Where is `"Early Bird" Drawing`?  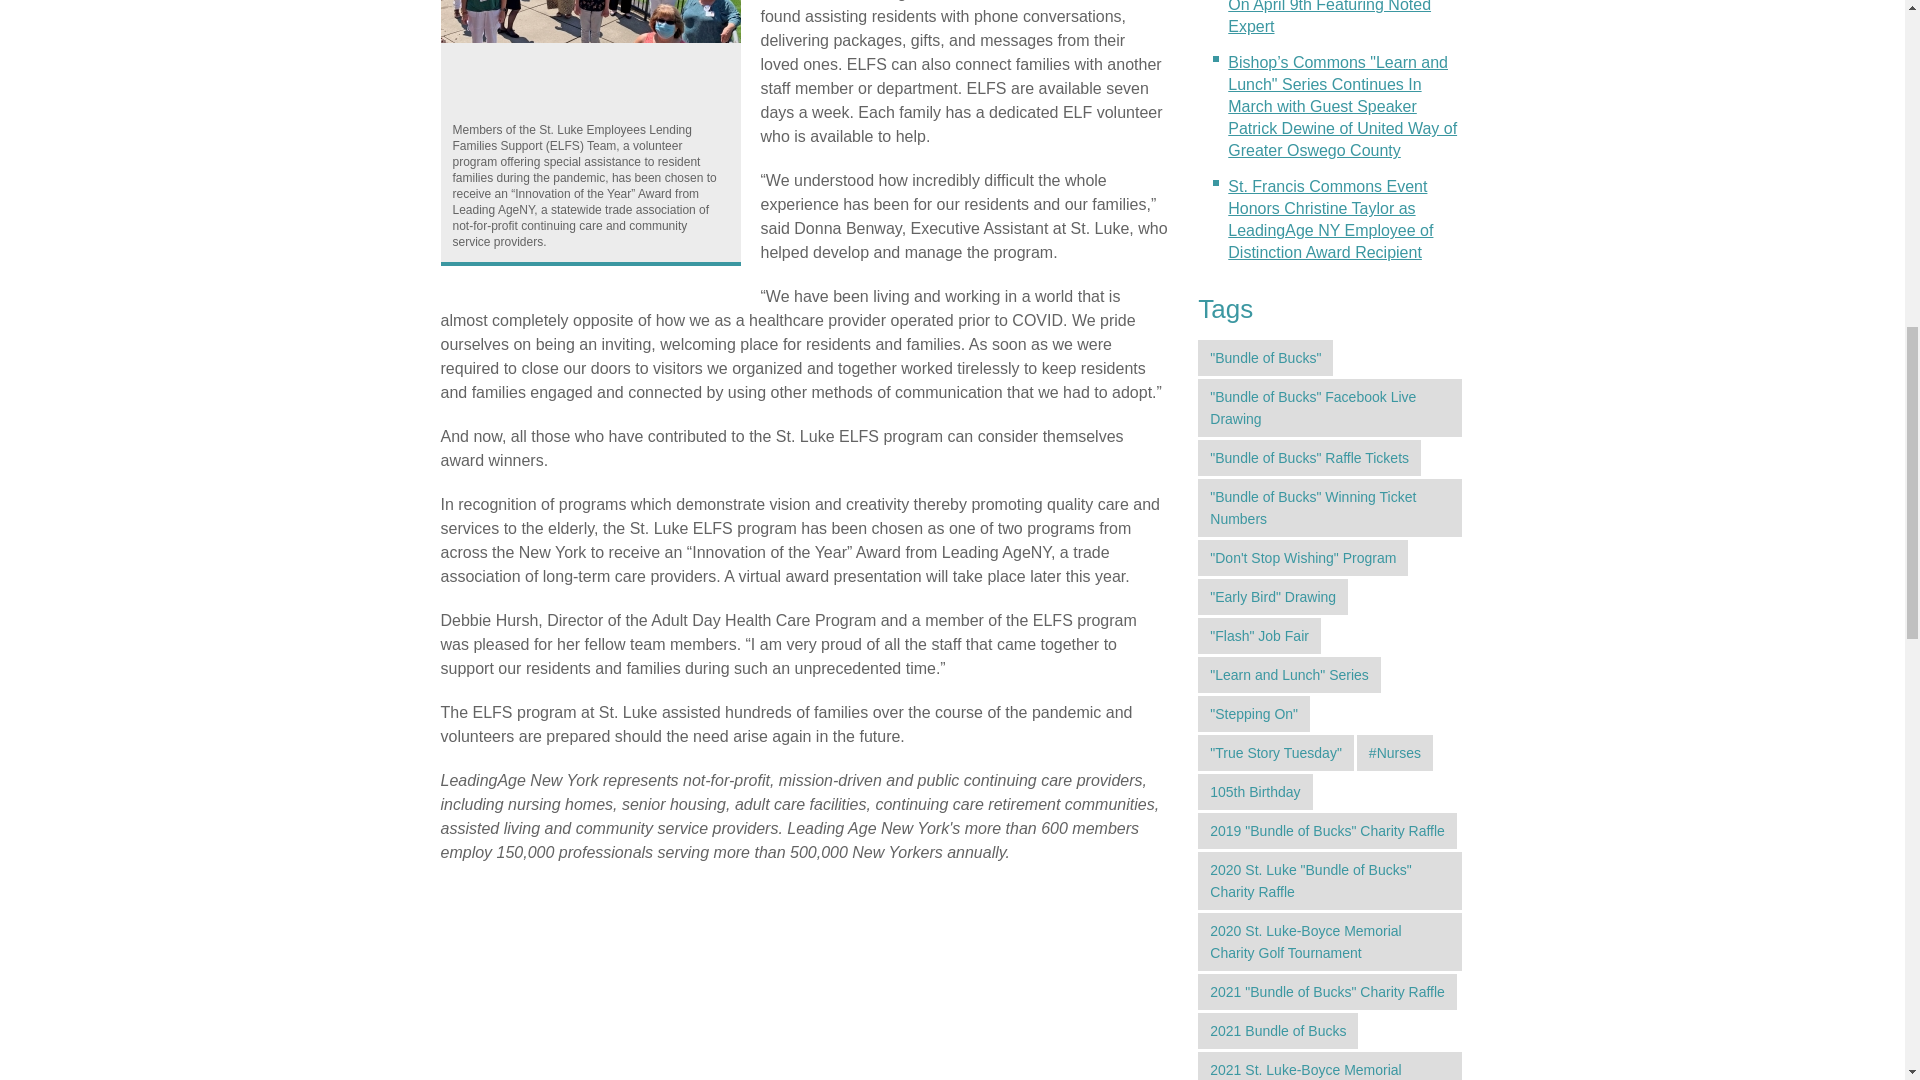
"Early Bird" Drawing is located at coordinates (1272, 596).